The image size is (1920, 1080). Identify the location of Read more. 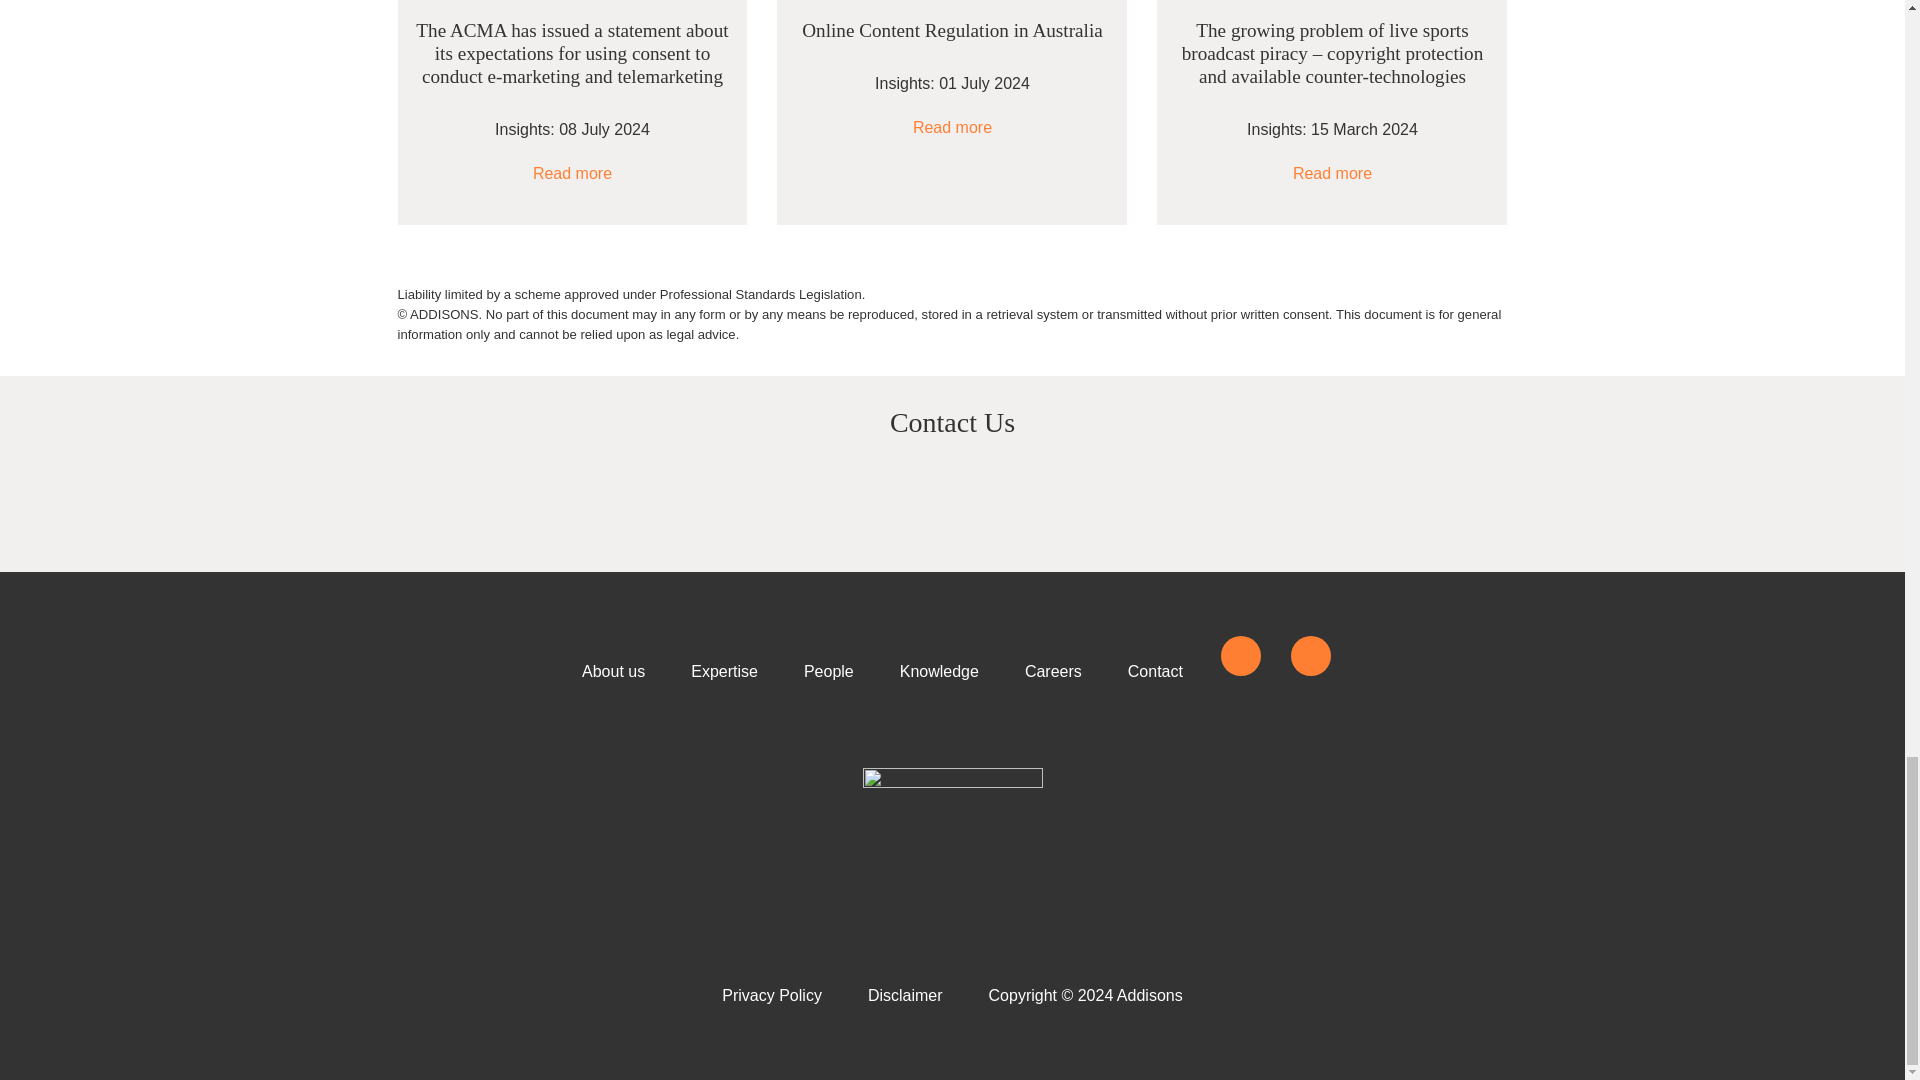
(1332, 174).